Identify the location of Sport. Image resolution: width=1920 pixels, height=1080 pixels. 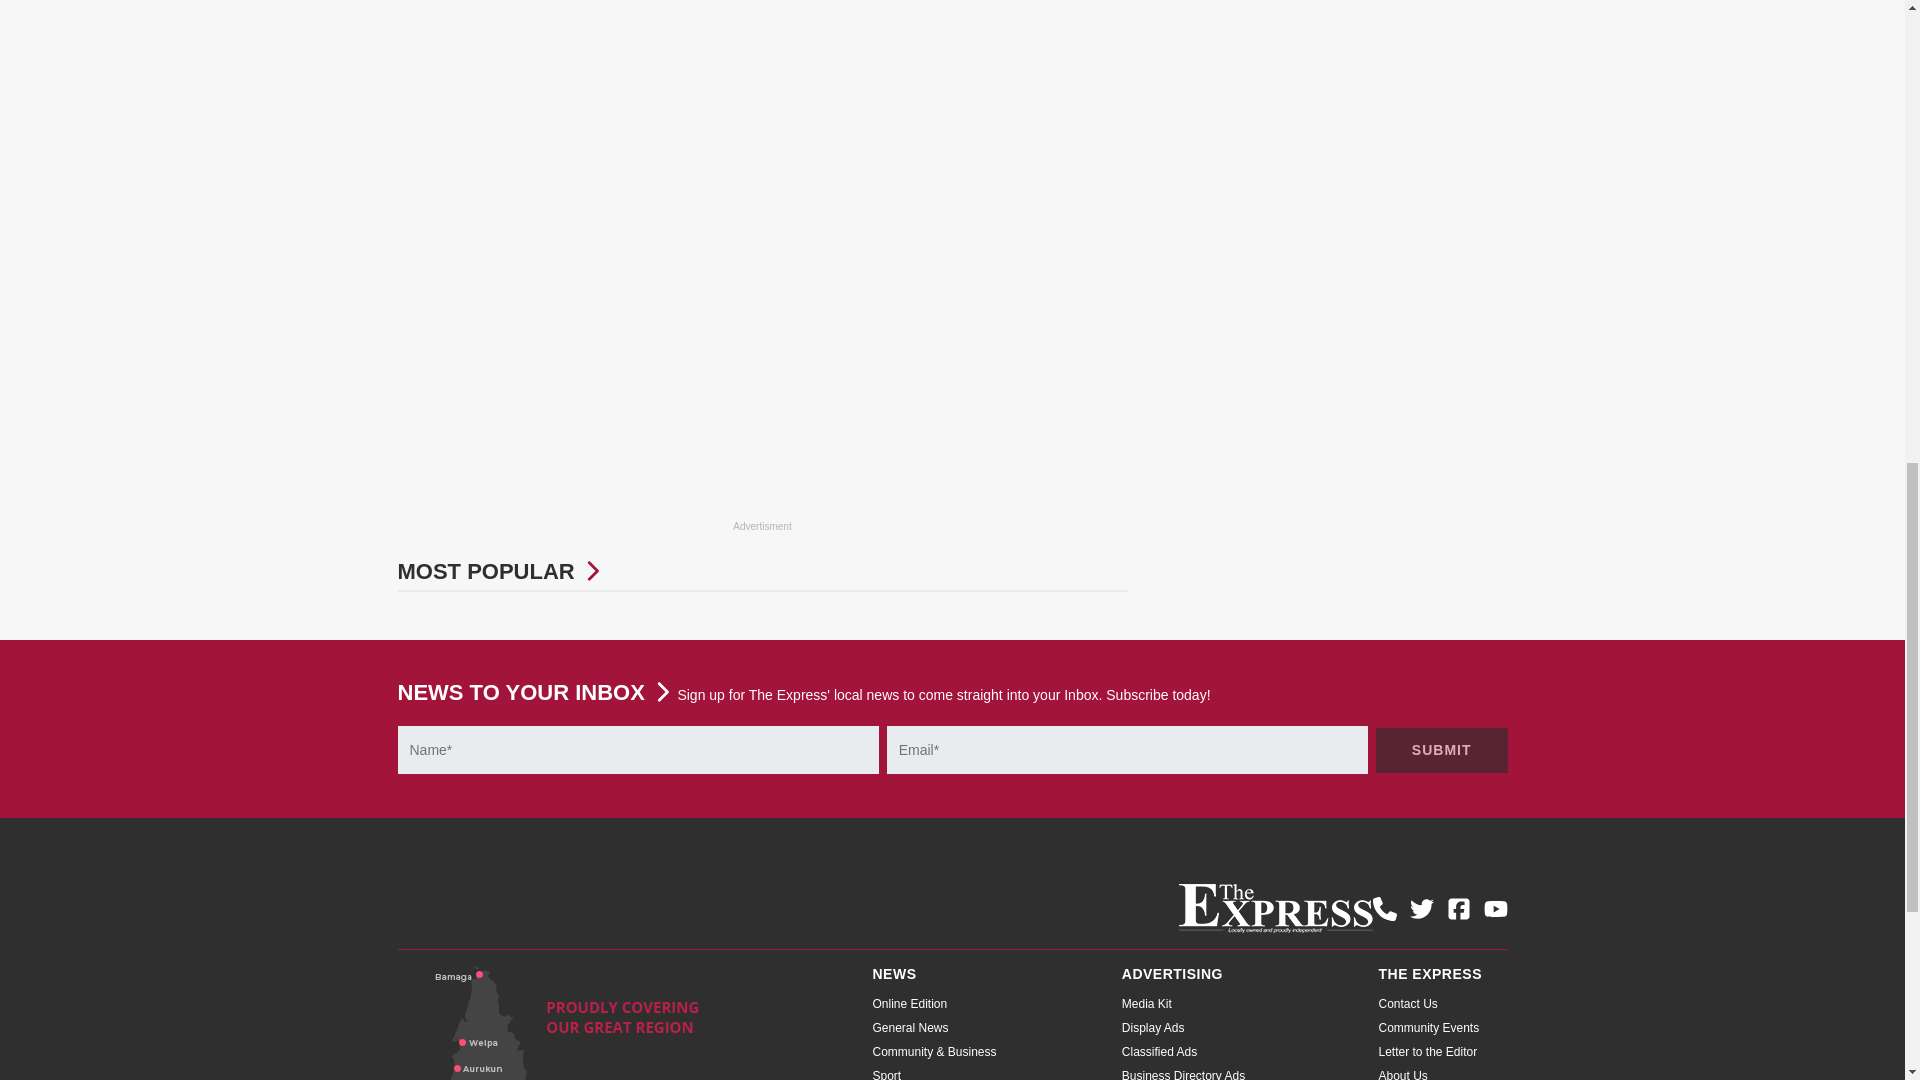
(886, 1074).